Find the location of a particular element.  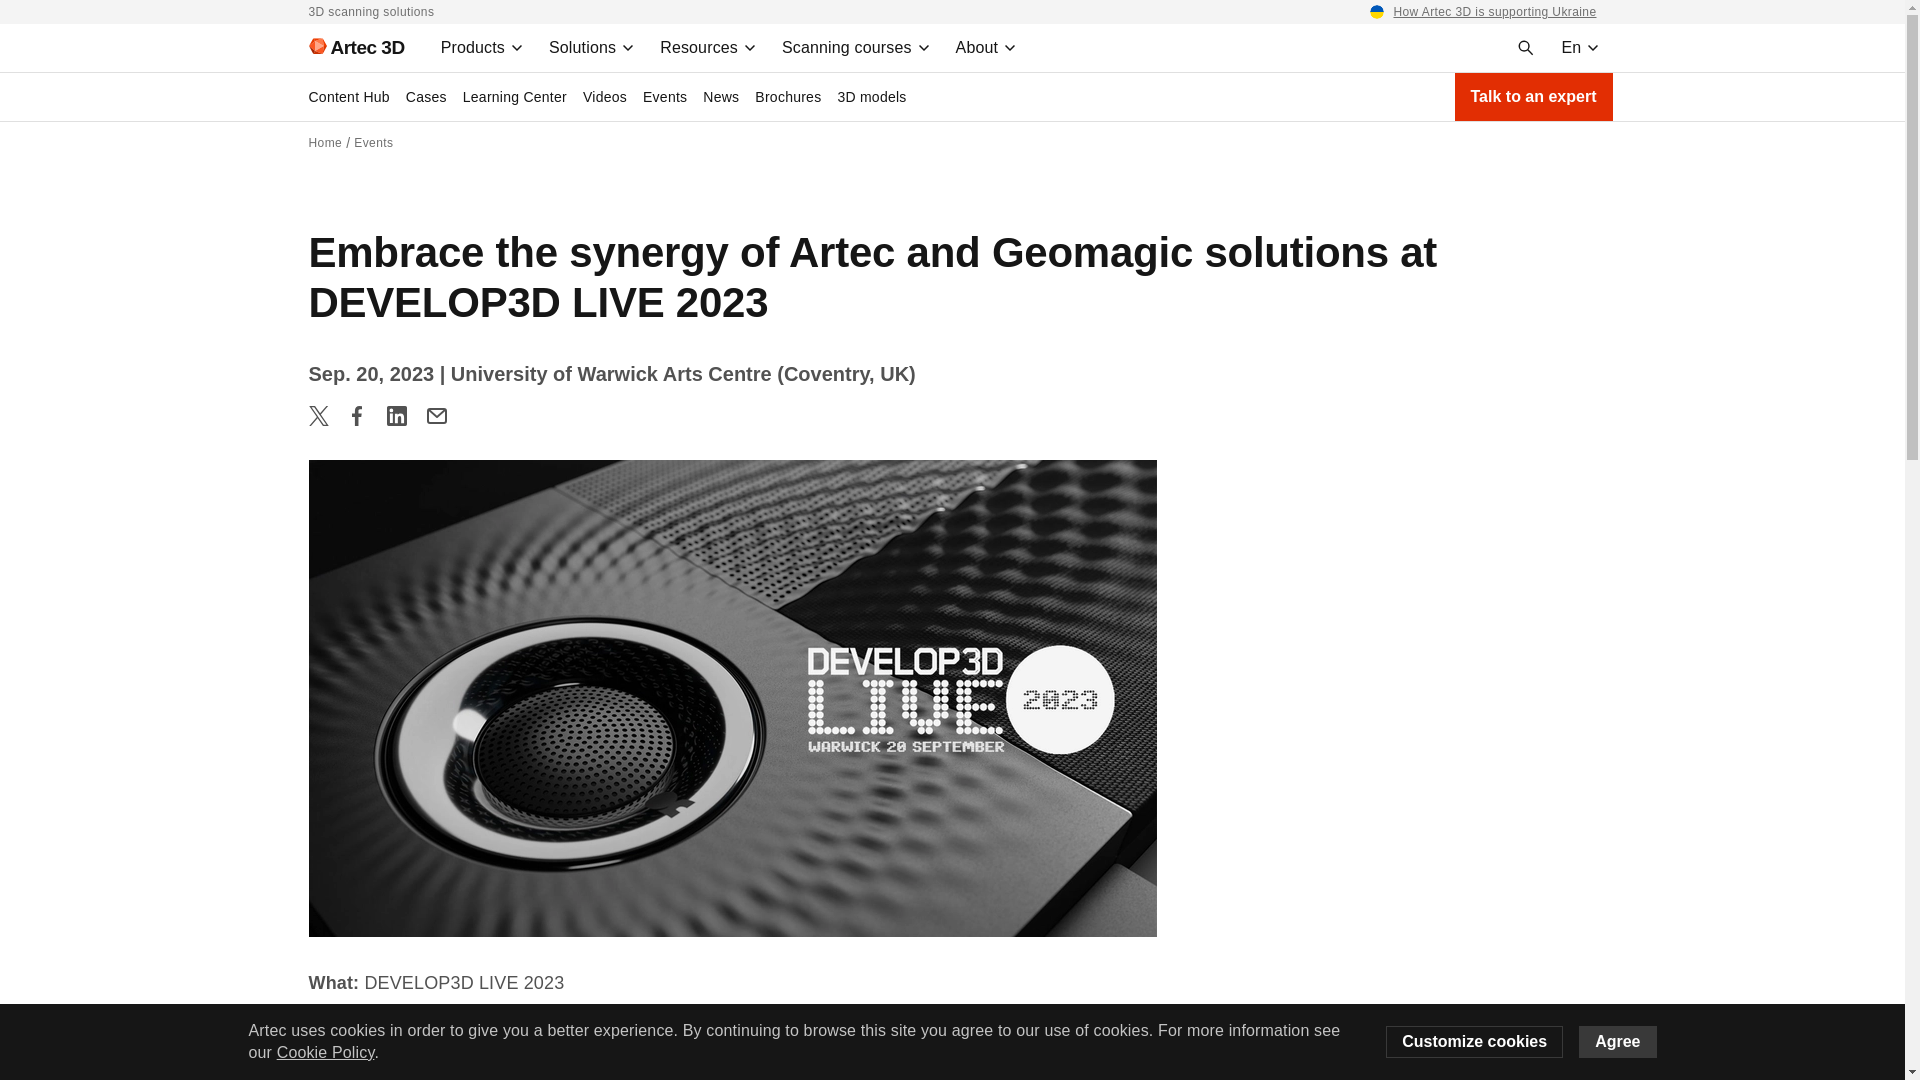

Products is located at coordinates (482, 48).